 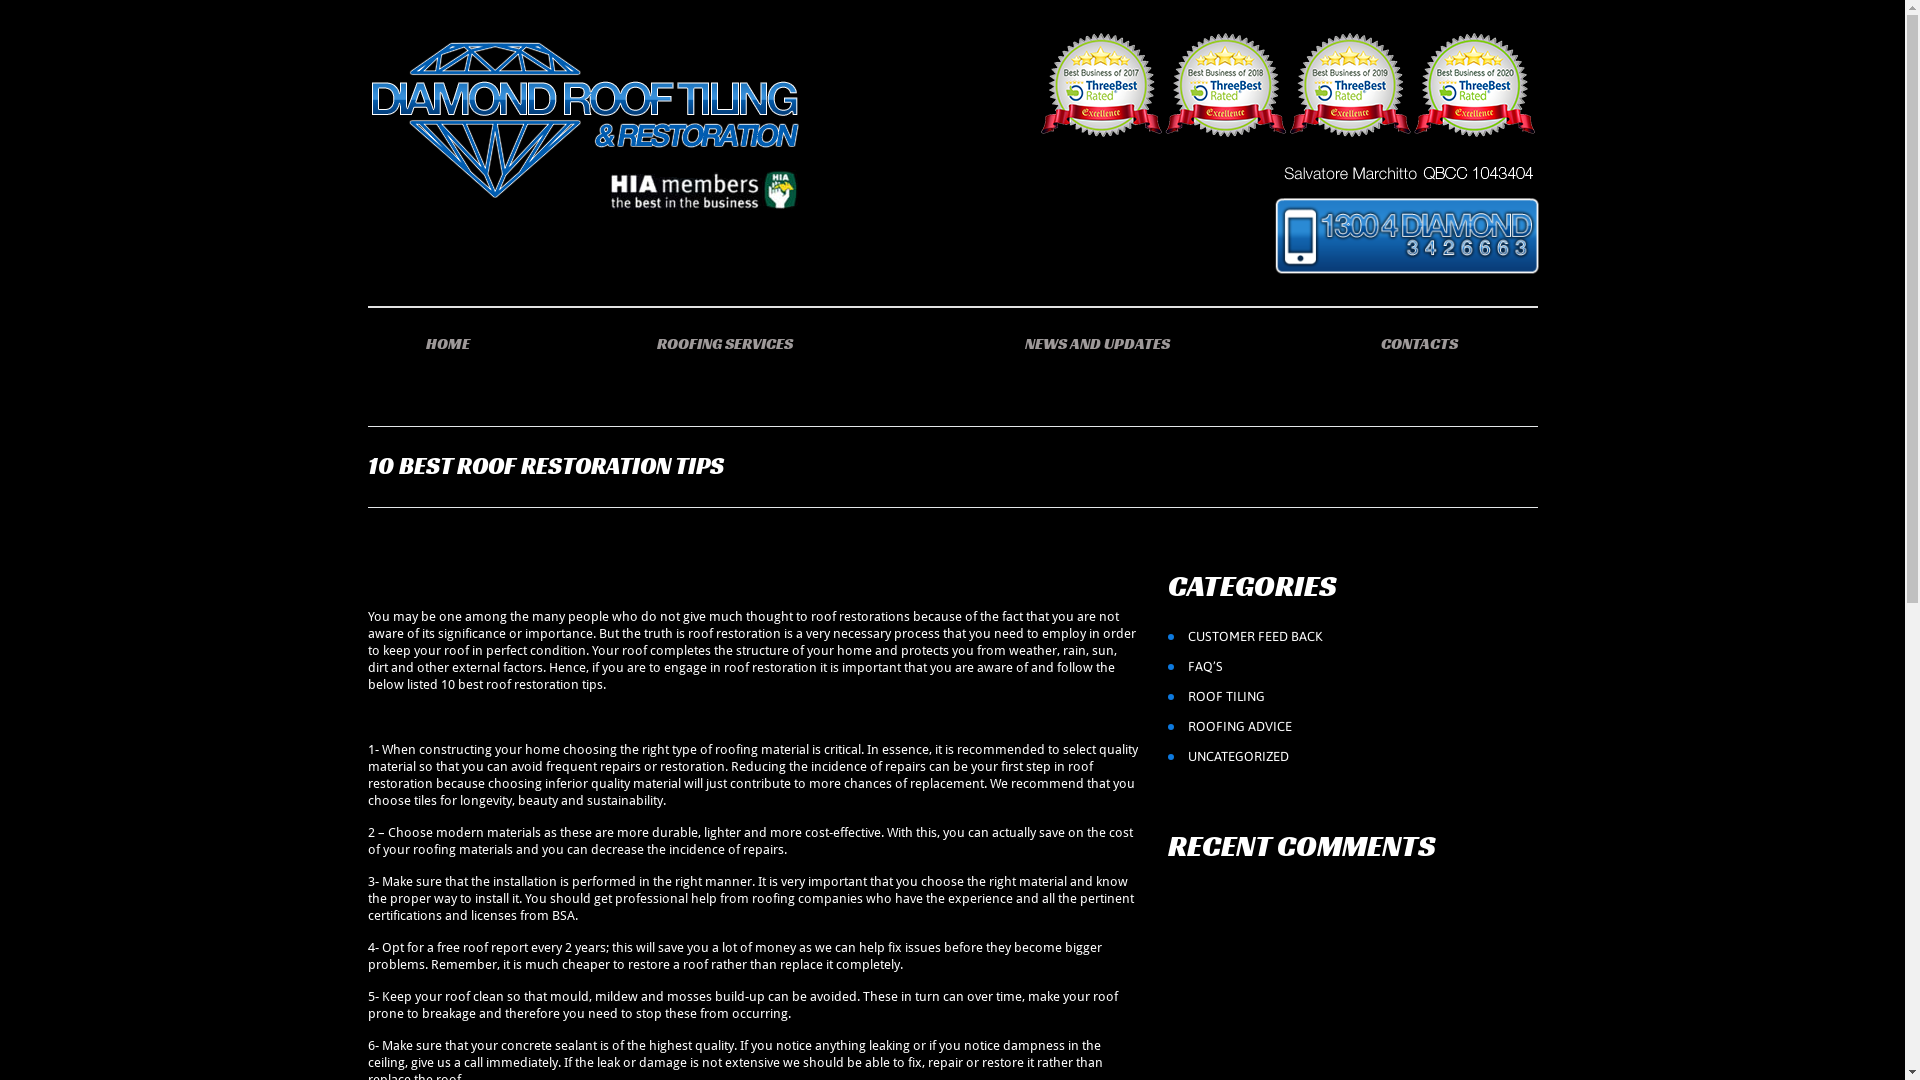 What do you see at coordinates (584, 120) in the screenshot?
I see `Roofing Services` at bounding box center [584, 120].